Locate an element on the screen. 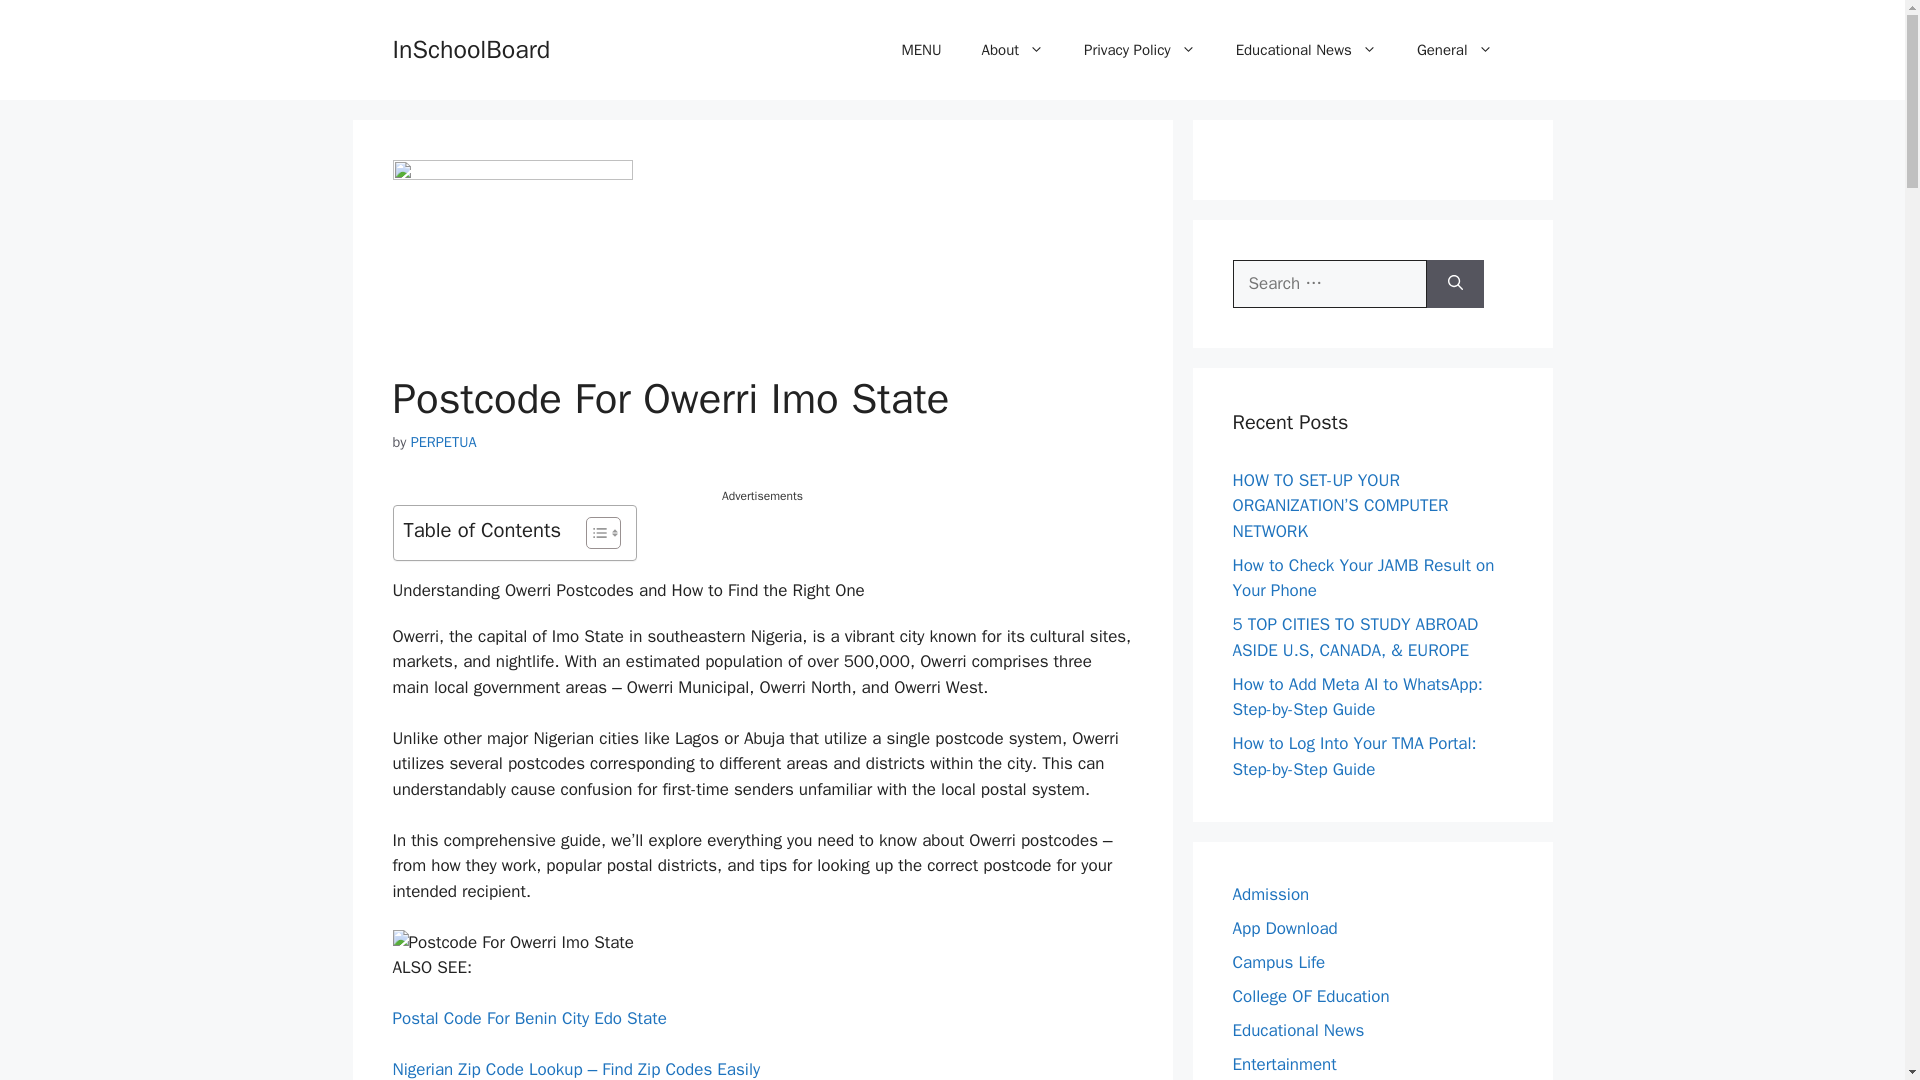 The image size is (1920, 1080). PERPETUA is located at coordinates (443, 442).